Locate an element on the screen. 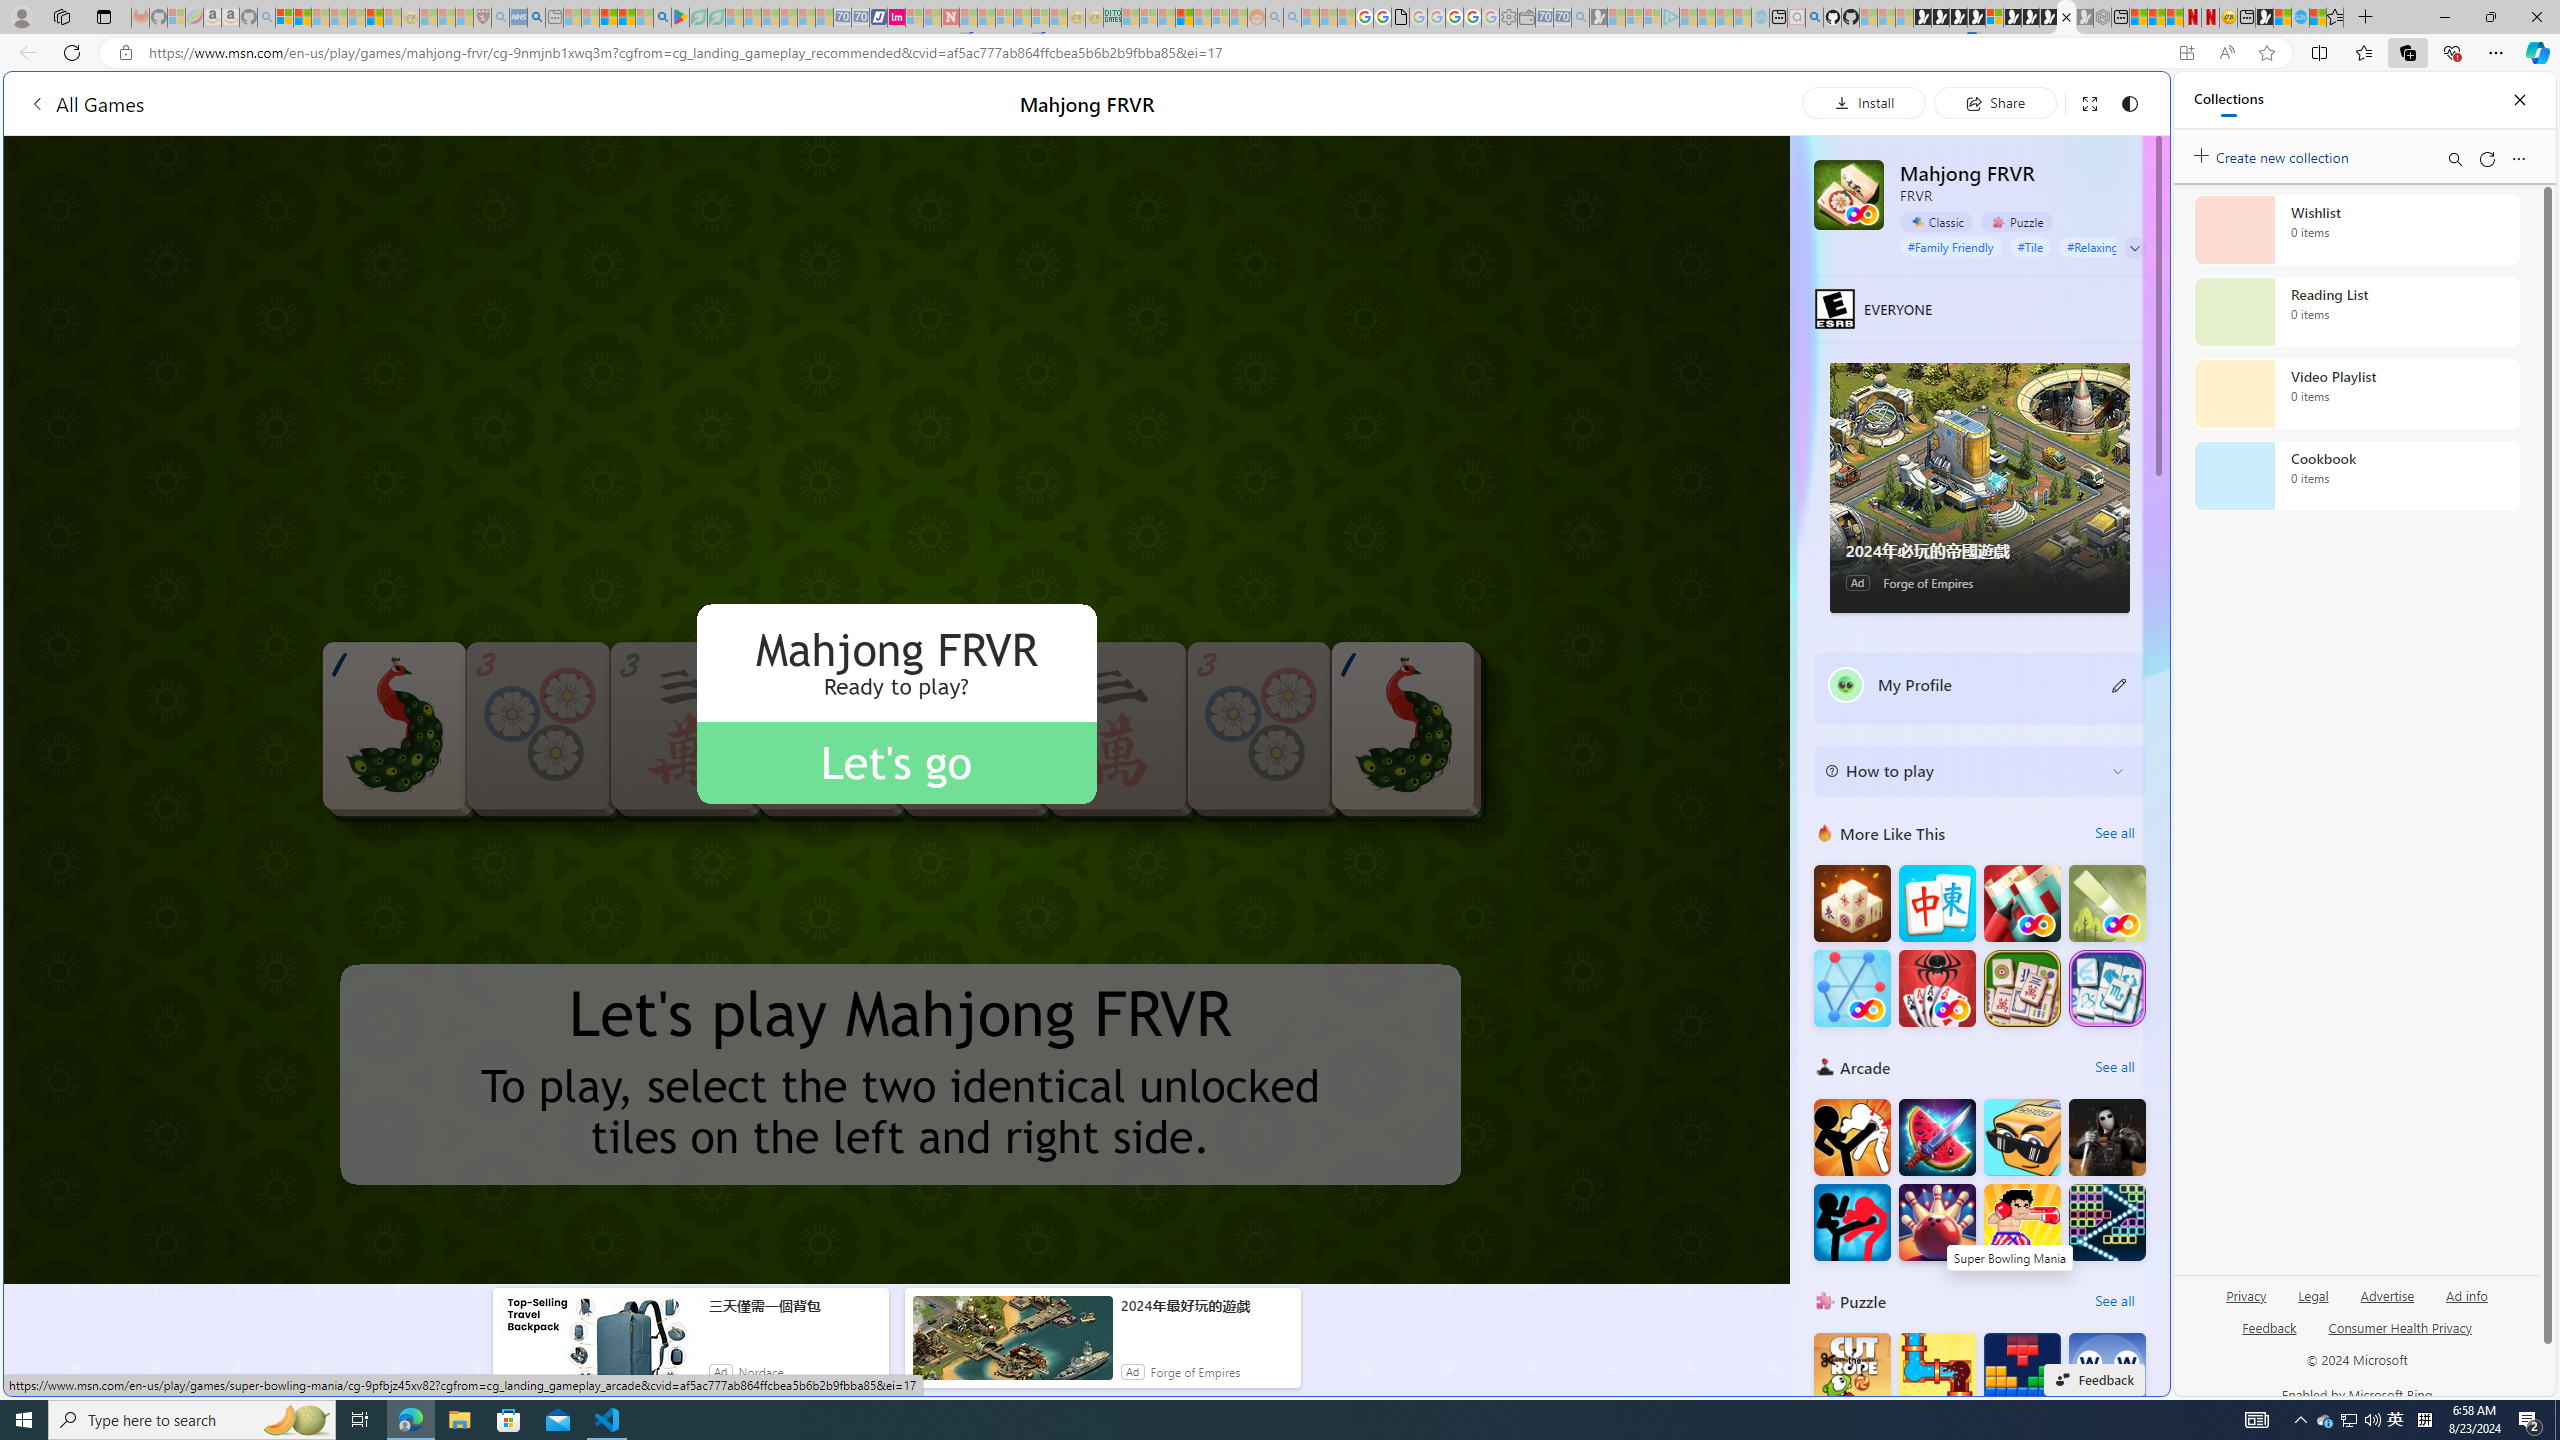 The width and height of the screenshot is (2560, 1440). Reading List collection, 0 items is located at coordinates (2356, 312).